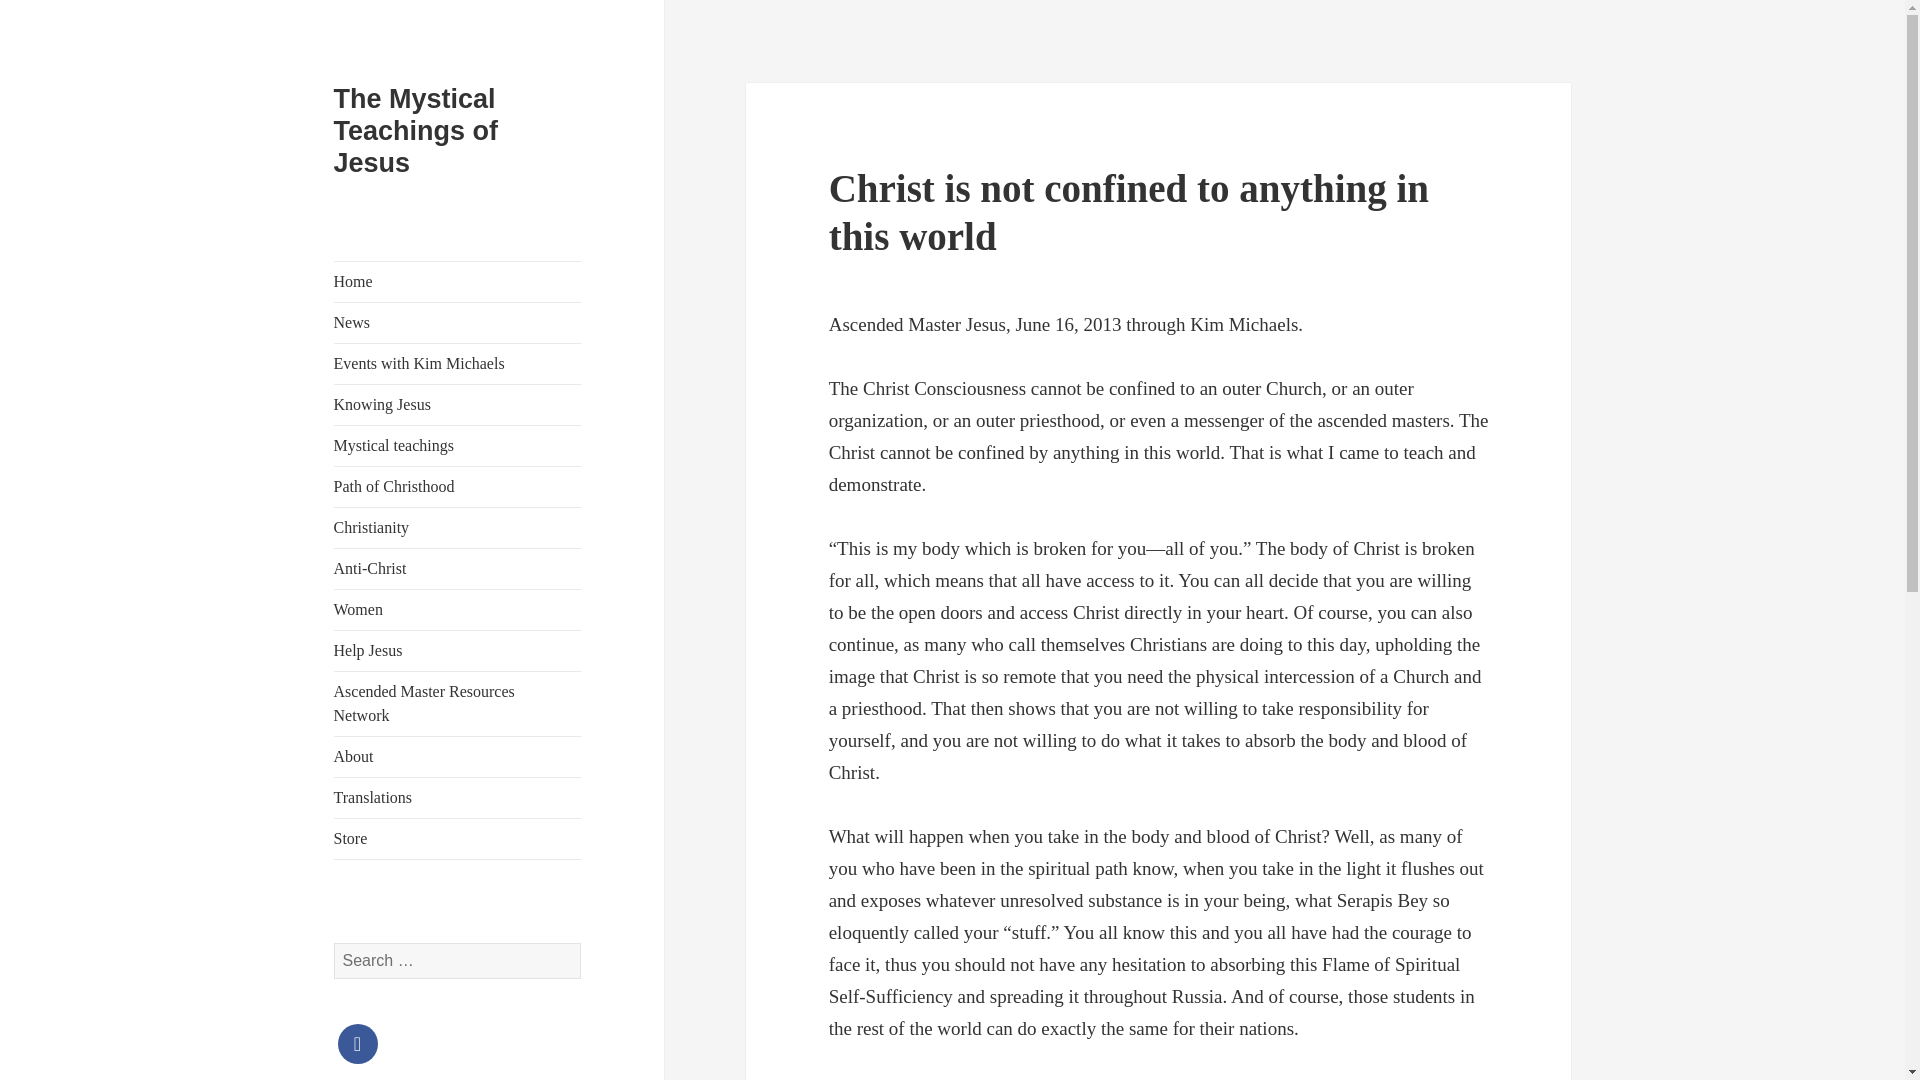  I want to click on Events with Kim Michaels, so click(458, 364).